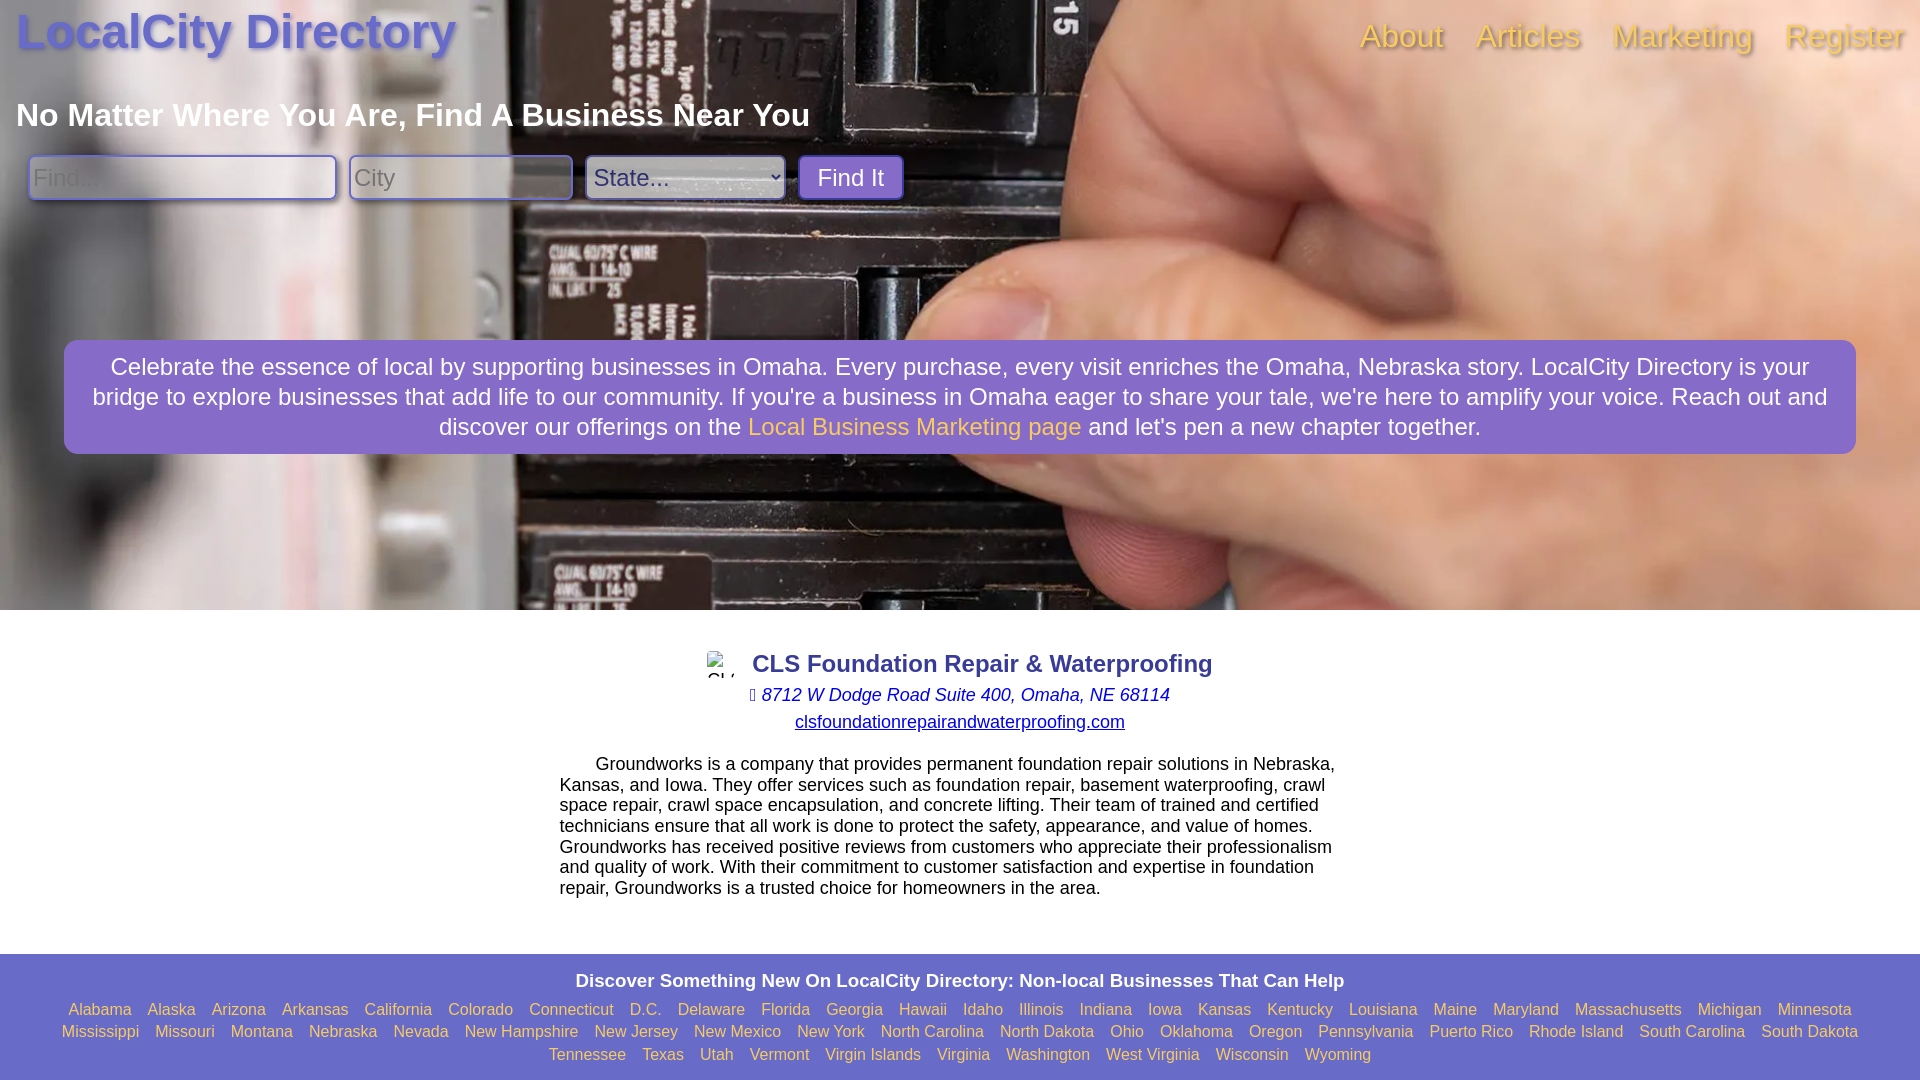 This screenshot has width=1920, height=1080. Describe the element at coordinates (922, 1010) in the screenshot. I see `Hawaii` at that location.